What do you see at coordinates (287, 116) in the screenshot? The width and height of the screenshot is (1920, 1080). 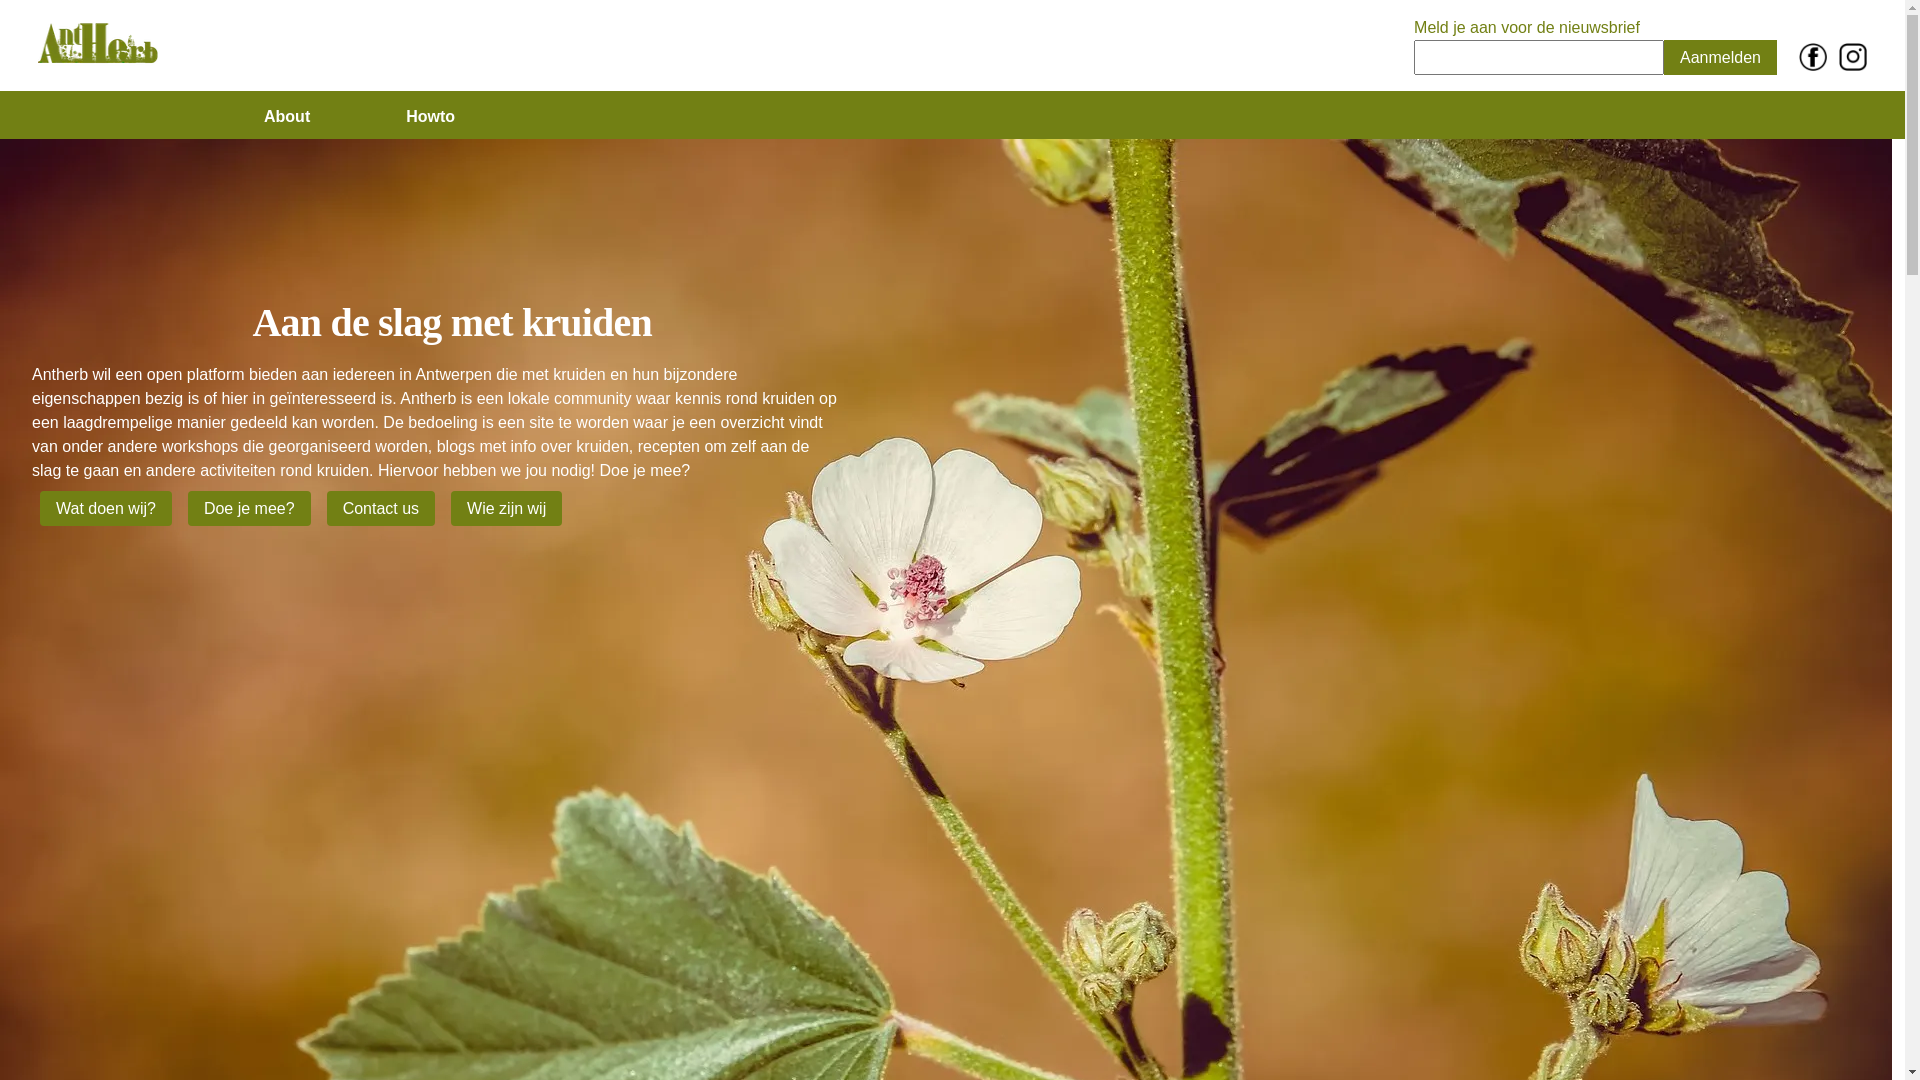 I see `About` at bounding box center [287, 116].